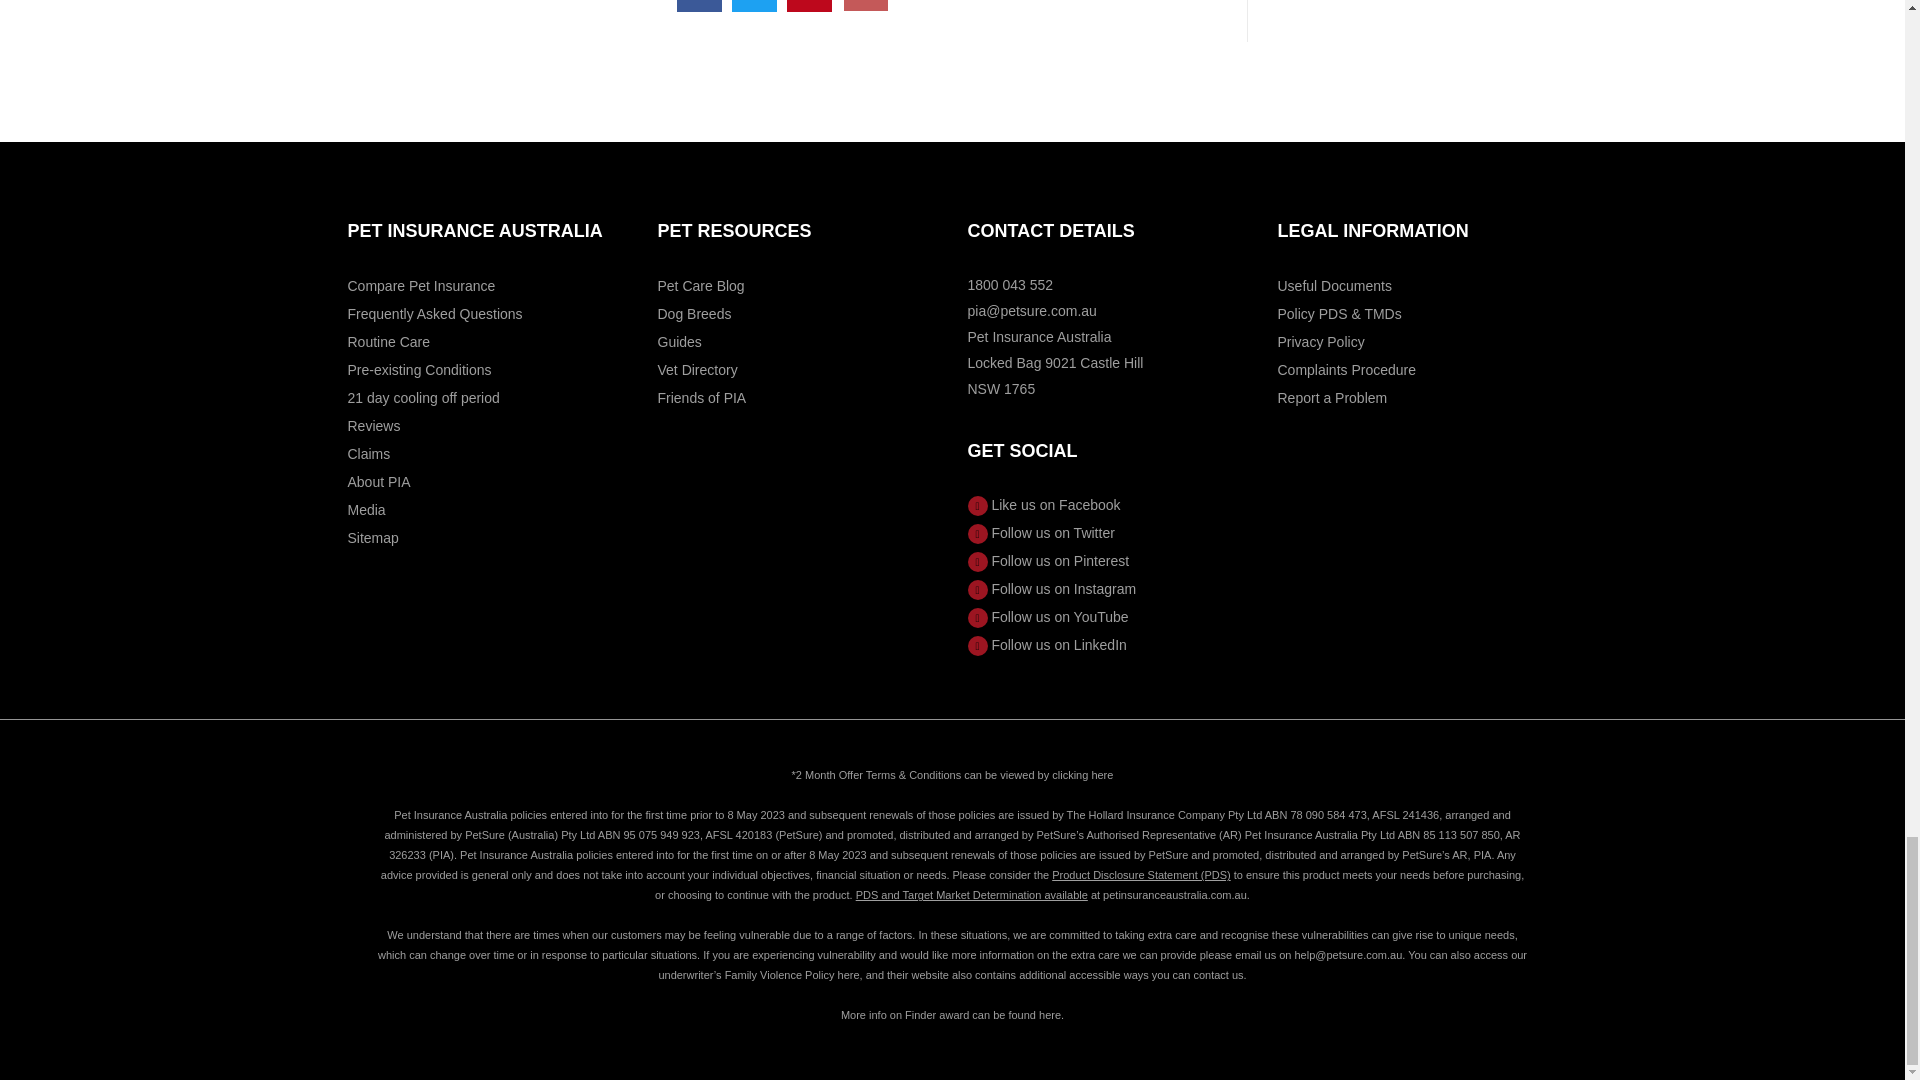  I want to click on 21 day cooling off period, so click(423, 398).